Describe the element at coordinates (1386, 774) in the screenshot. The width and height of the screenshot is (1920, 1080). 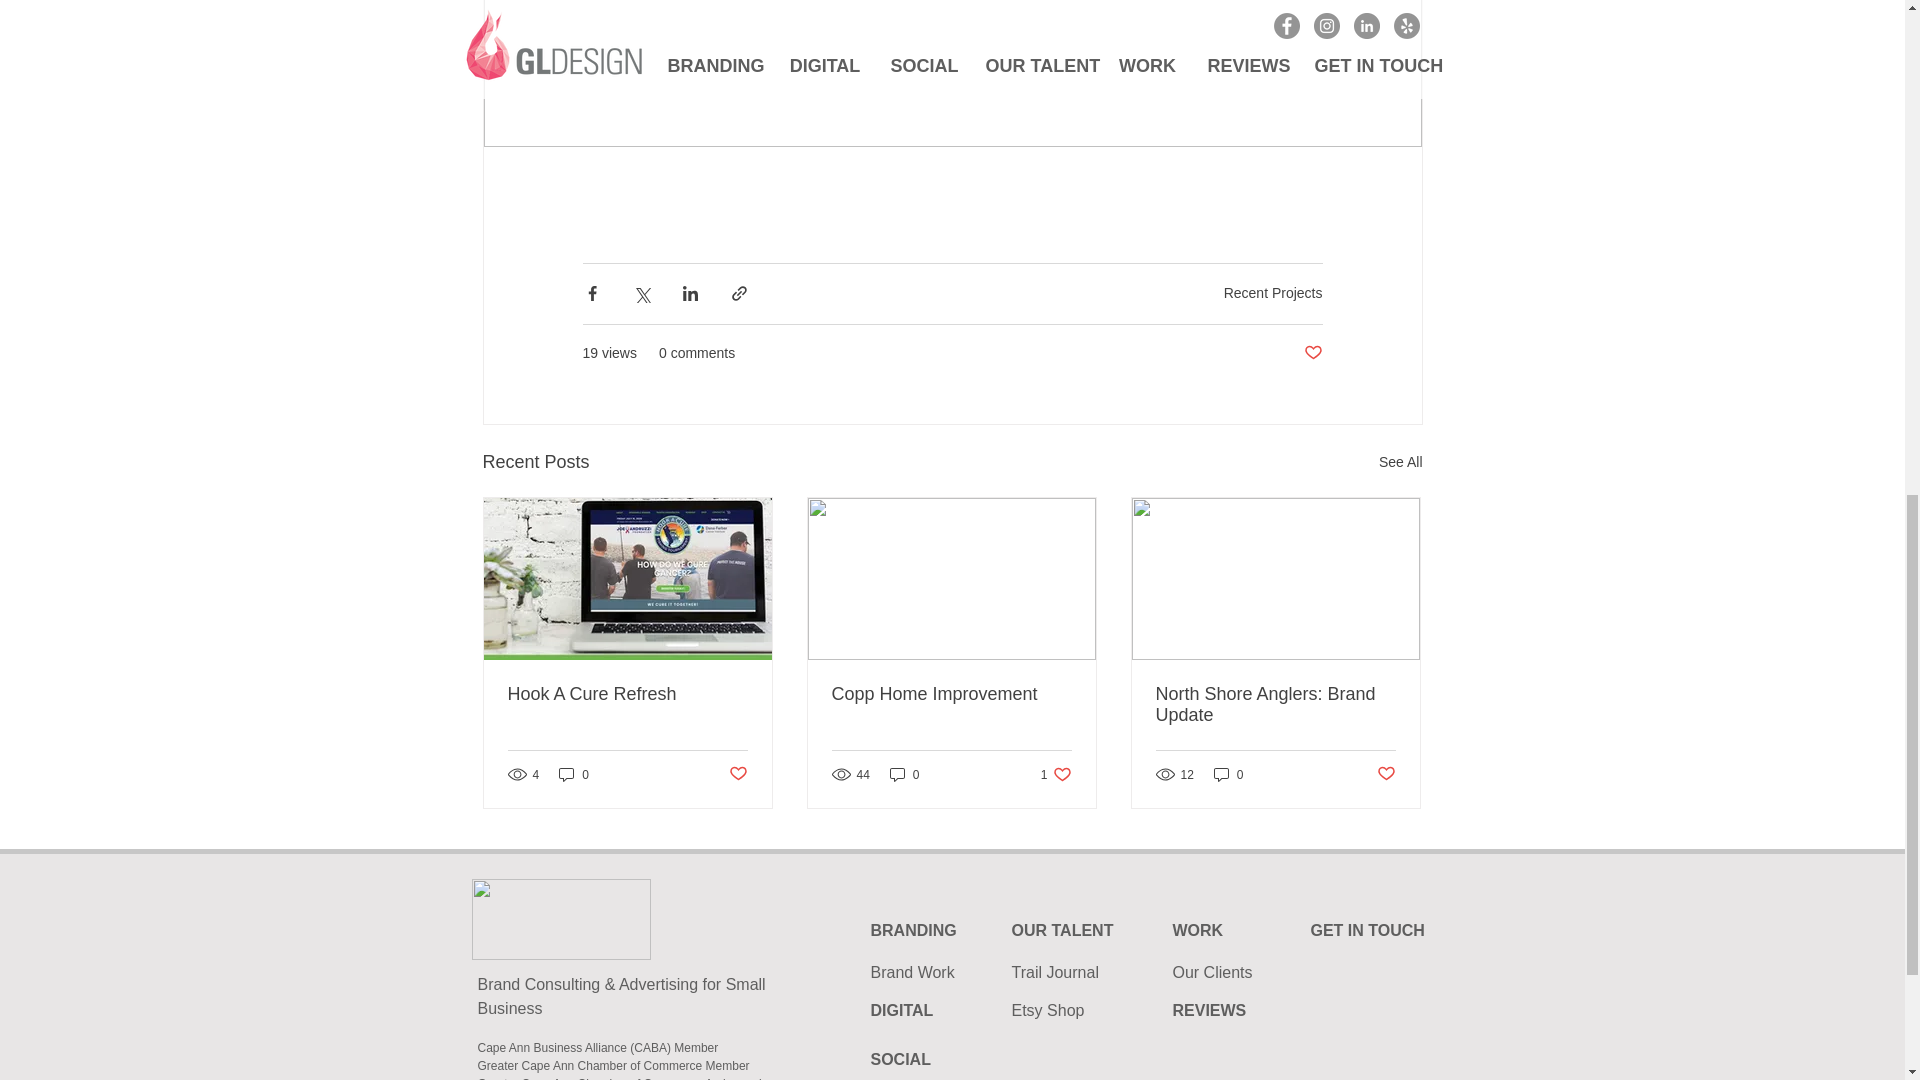
I see `0` at that location.